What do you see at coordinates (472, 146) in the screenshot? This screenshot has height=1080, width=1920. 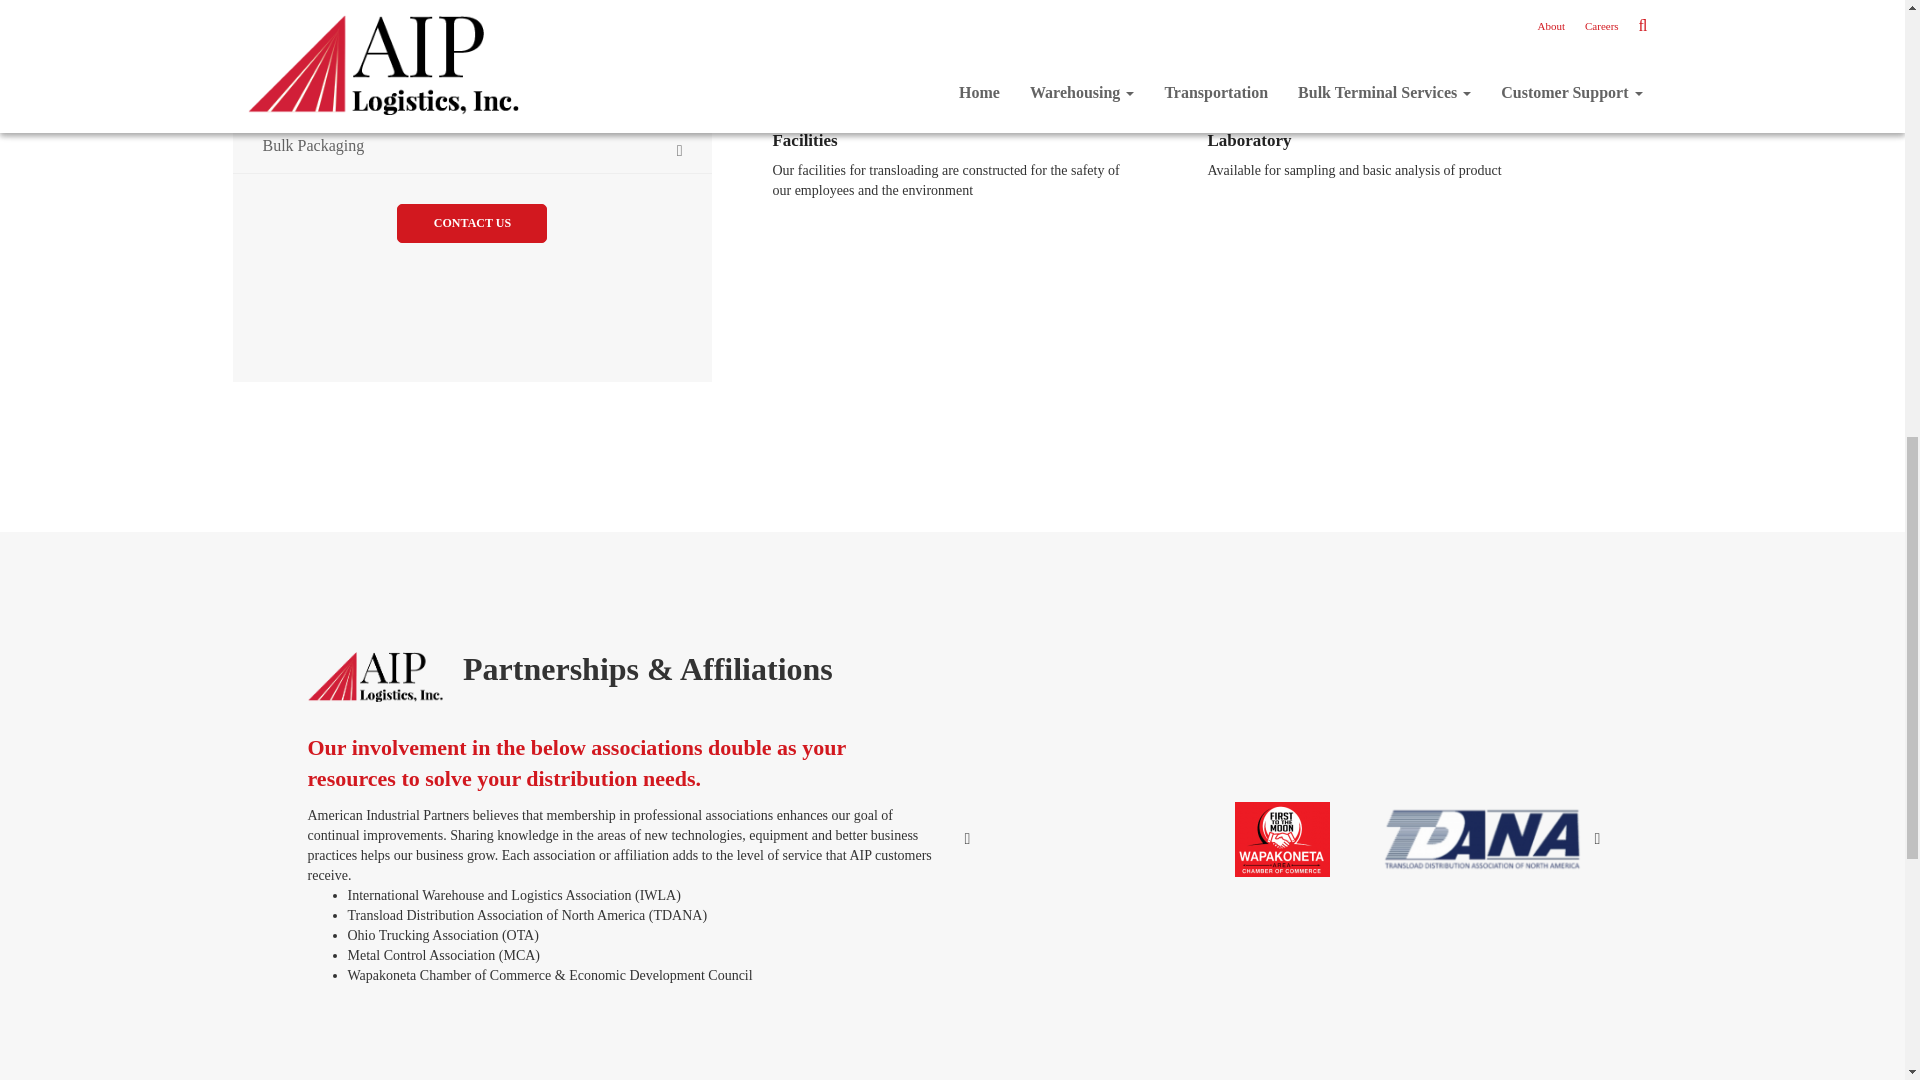 I see `Bulk Packaging` at bounding box center [472, 146].